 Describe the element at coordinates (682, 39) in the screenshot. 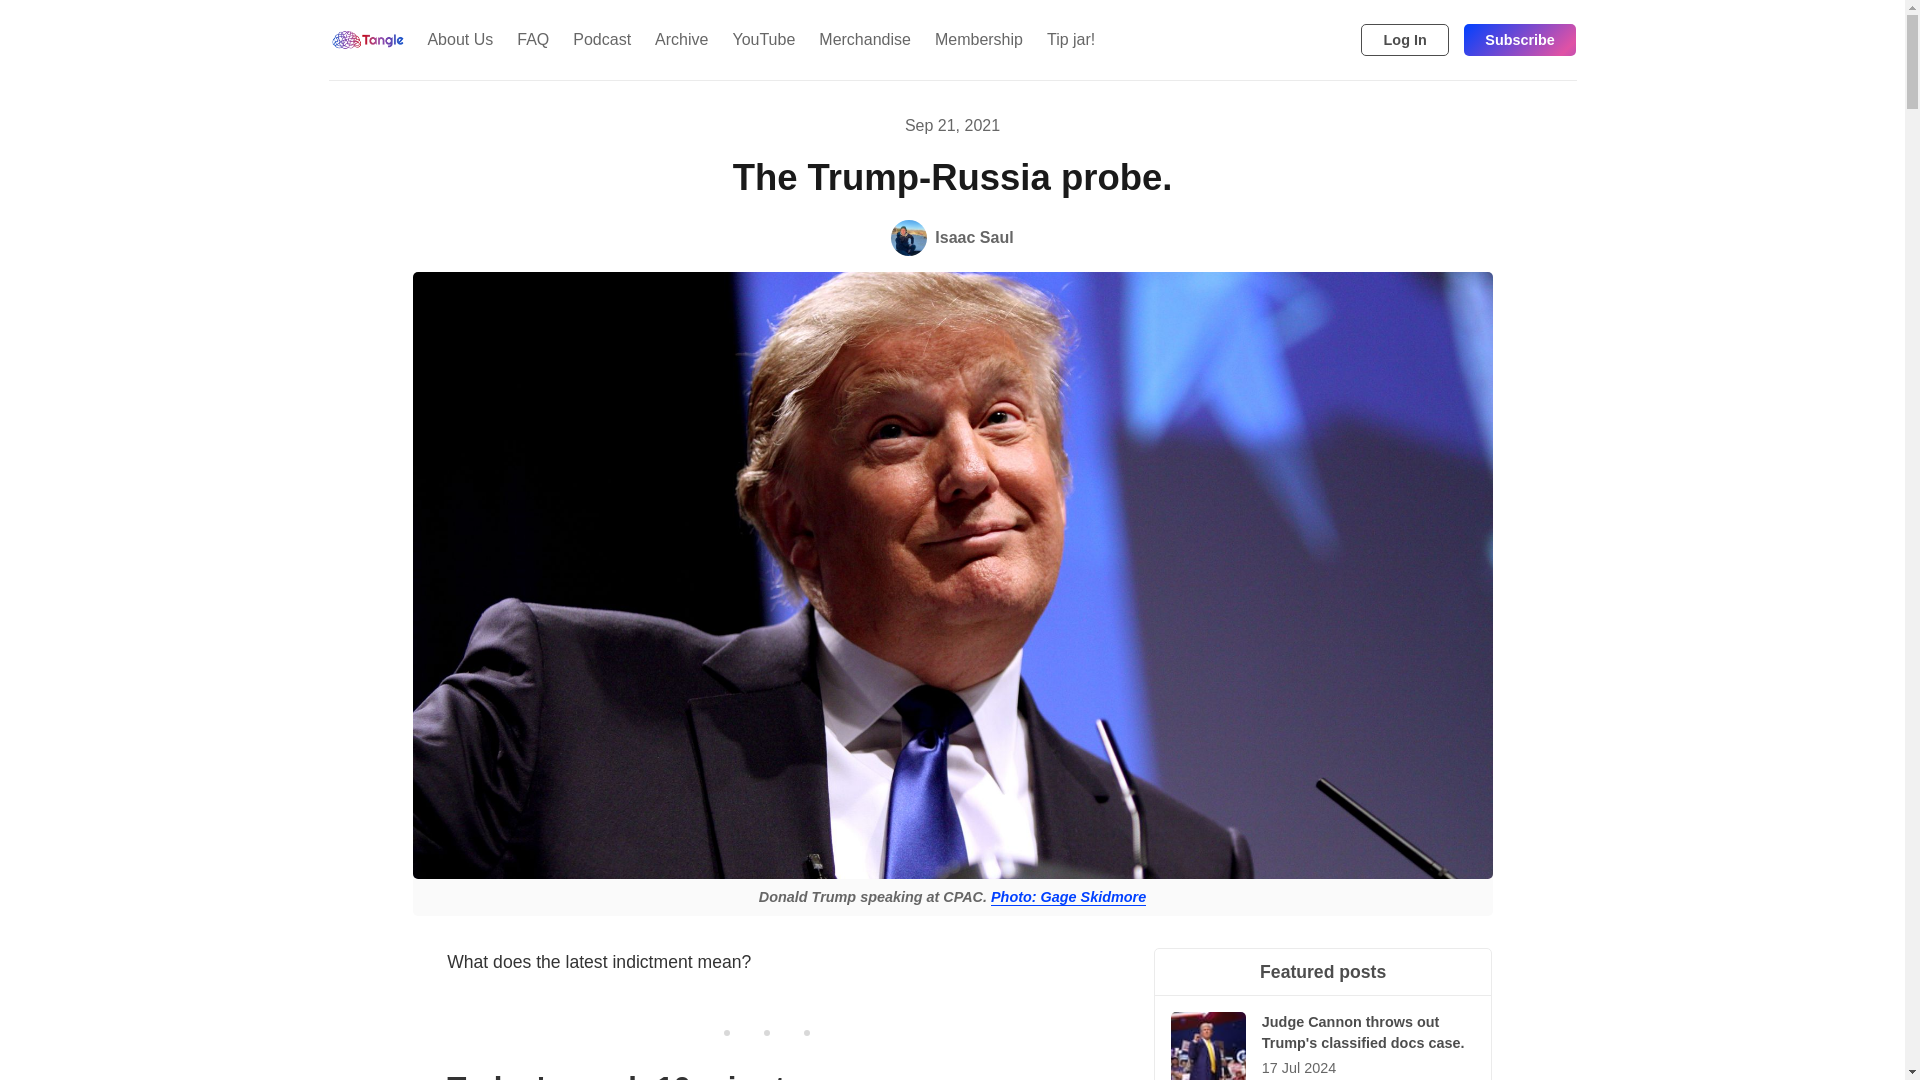

I see `Archive` at that location.